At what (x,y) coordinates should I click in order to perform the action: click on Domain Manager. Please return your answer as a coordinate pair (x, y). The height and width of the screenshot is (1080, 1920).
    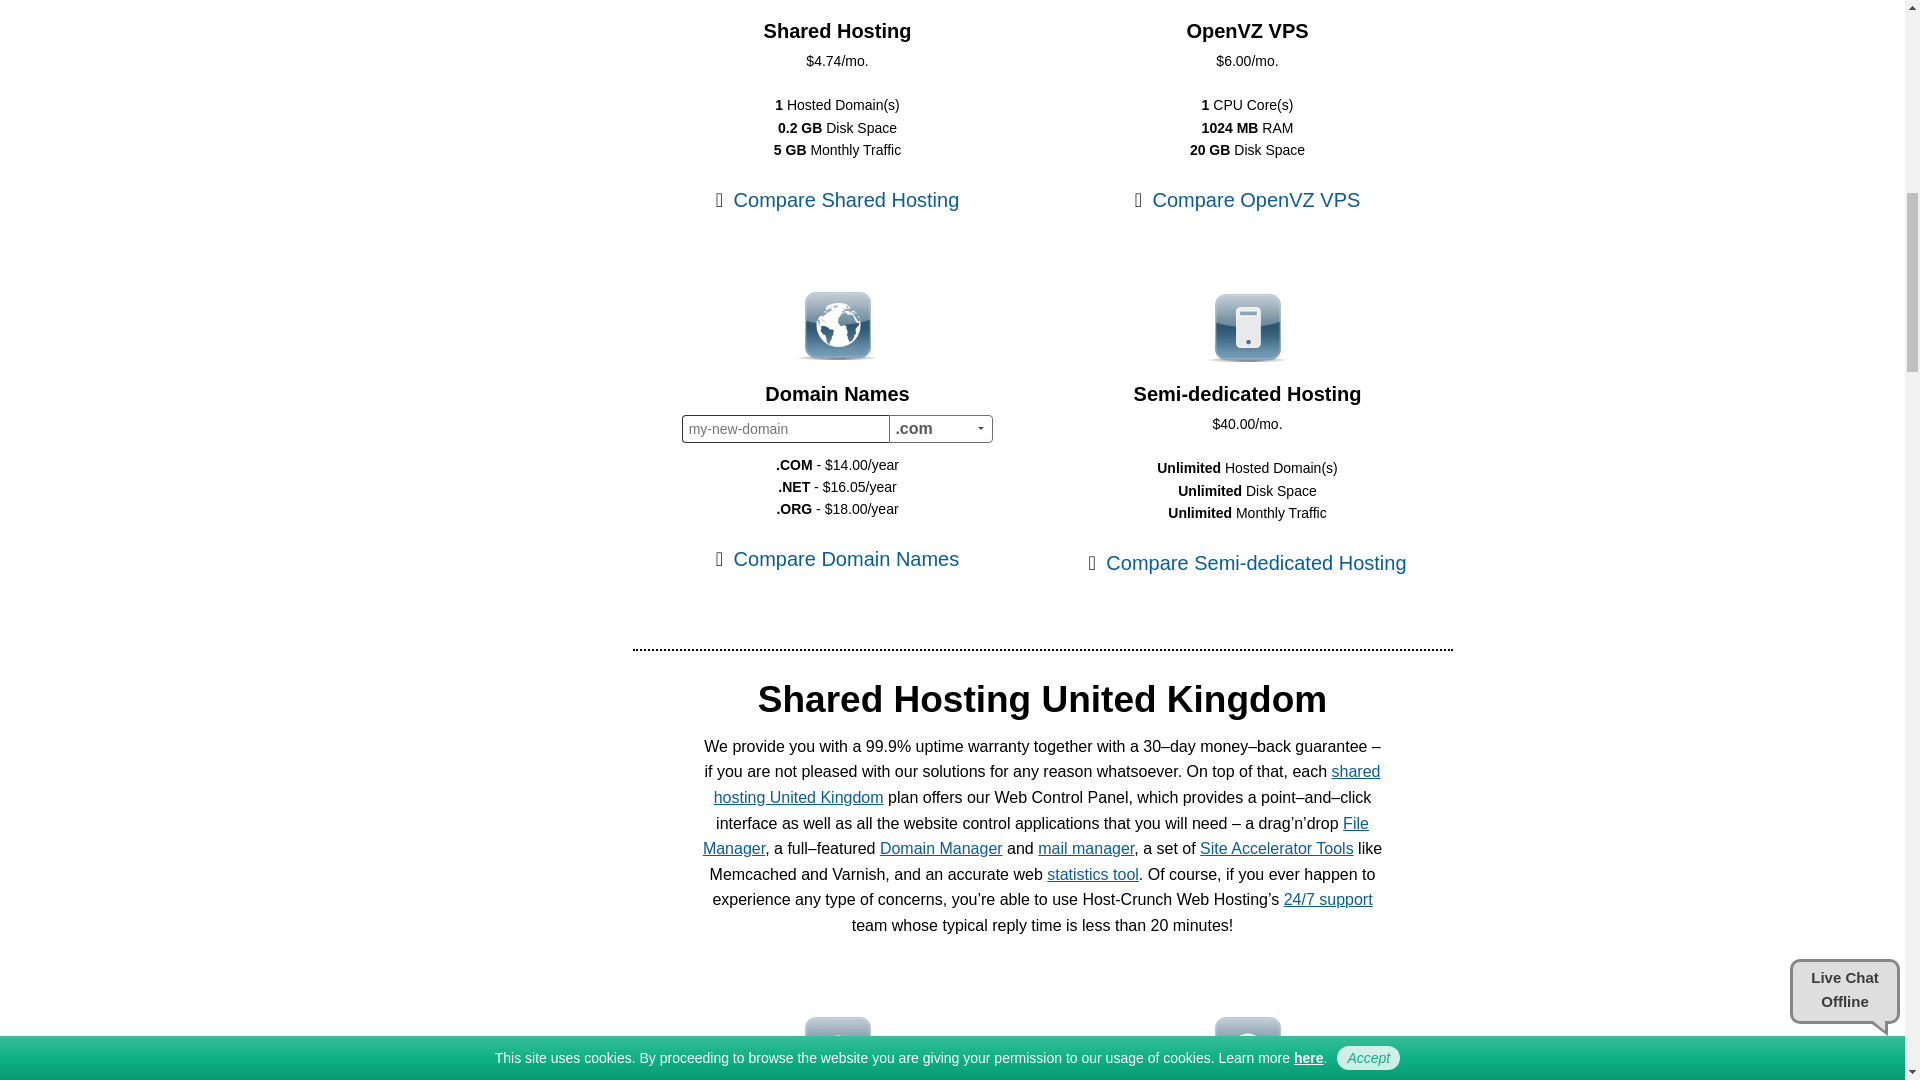
    Looking at the image, I should click on (940, 848).